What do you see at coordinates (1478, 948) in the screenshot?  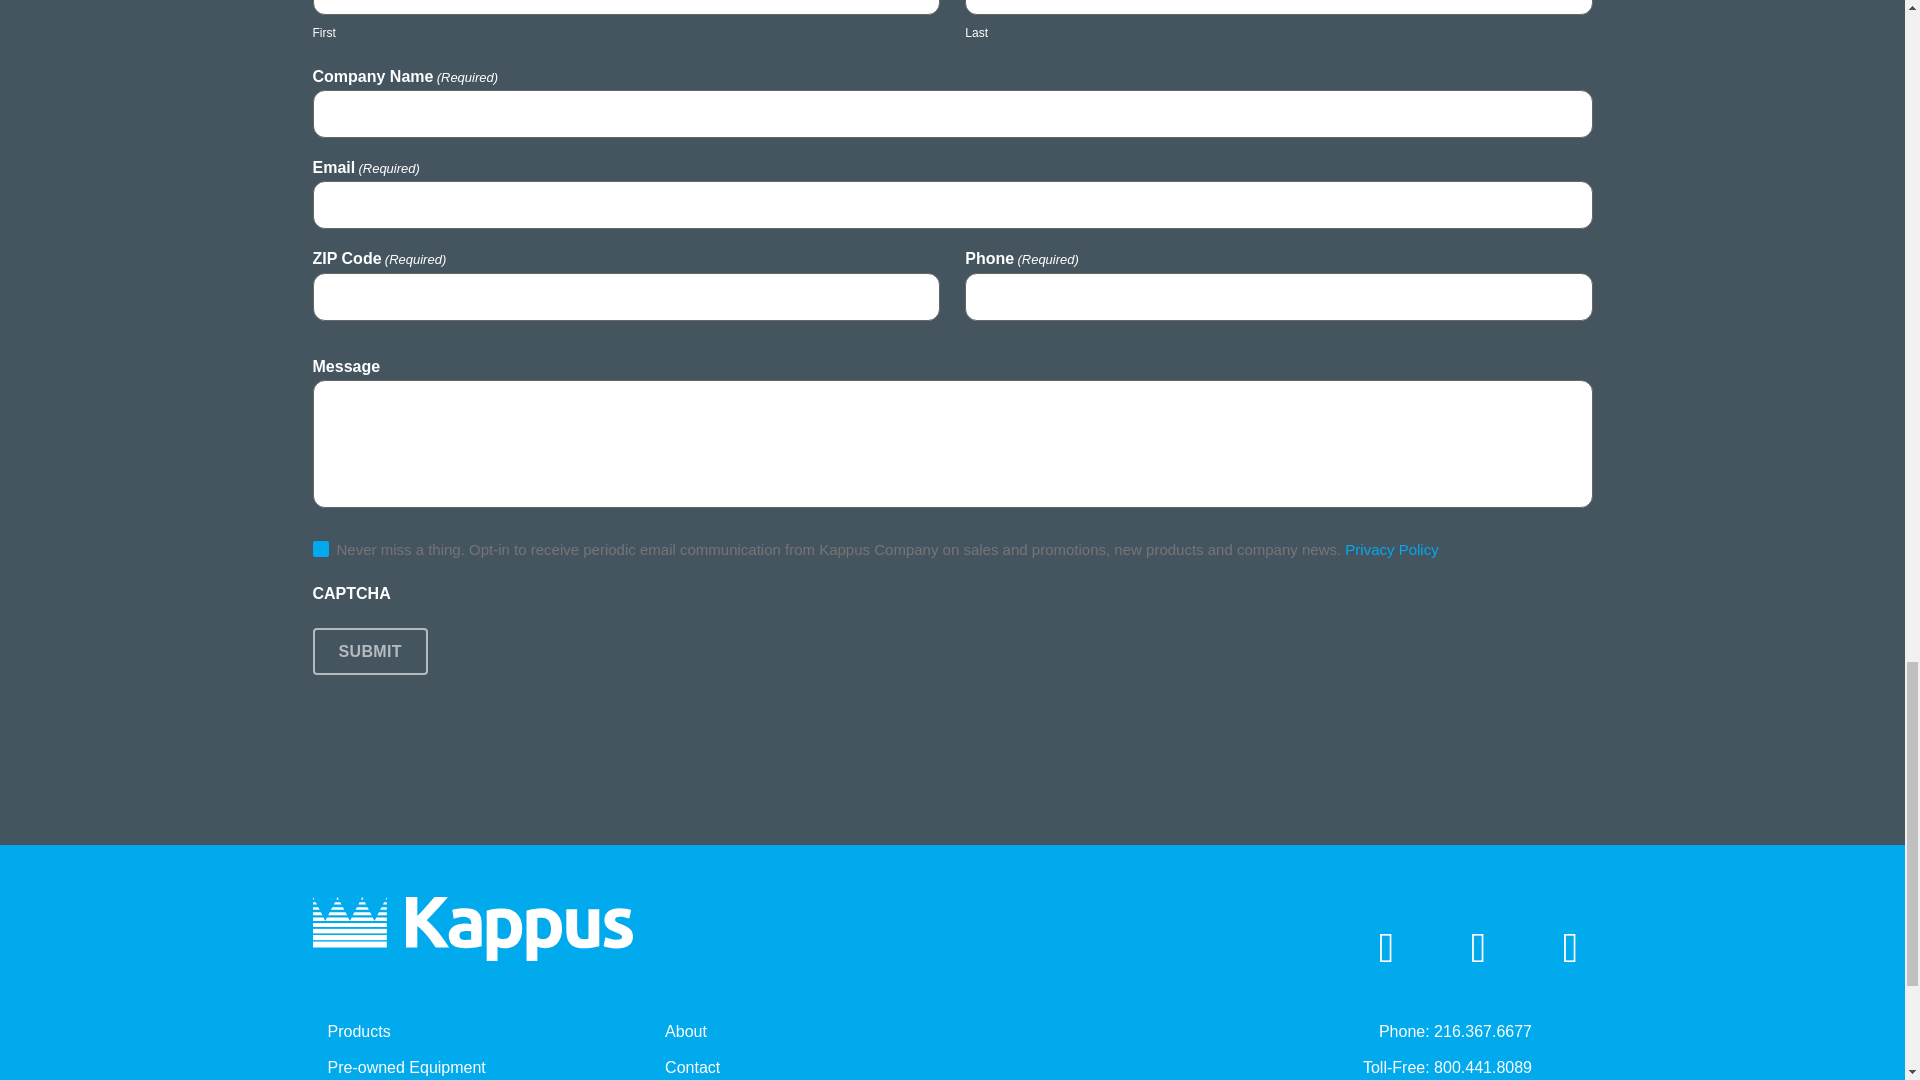 I see `Follow on Facebook` at bounding box center [1478, 948].